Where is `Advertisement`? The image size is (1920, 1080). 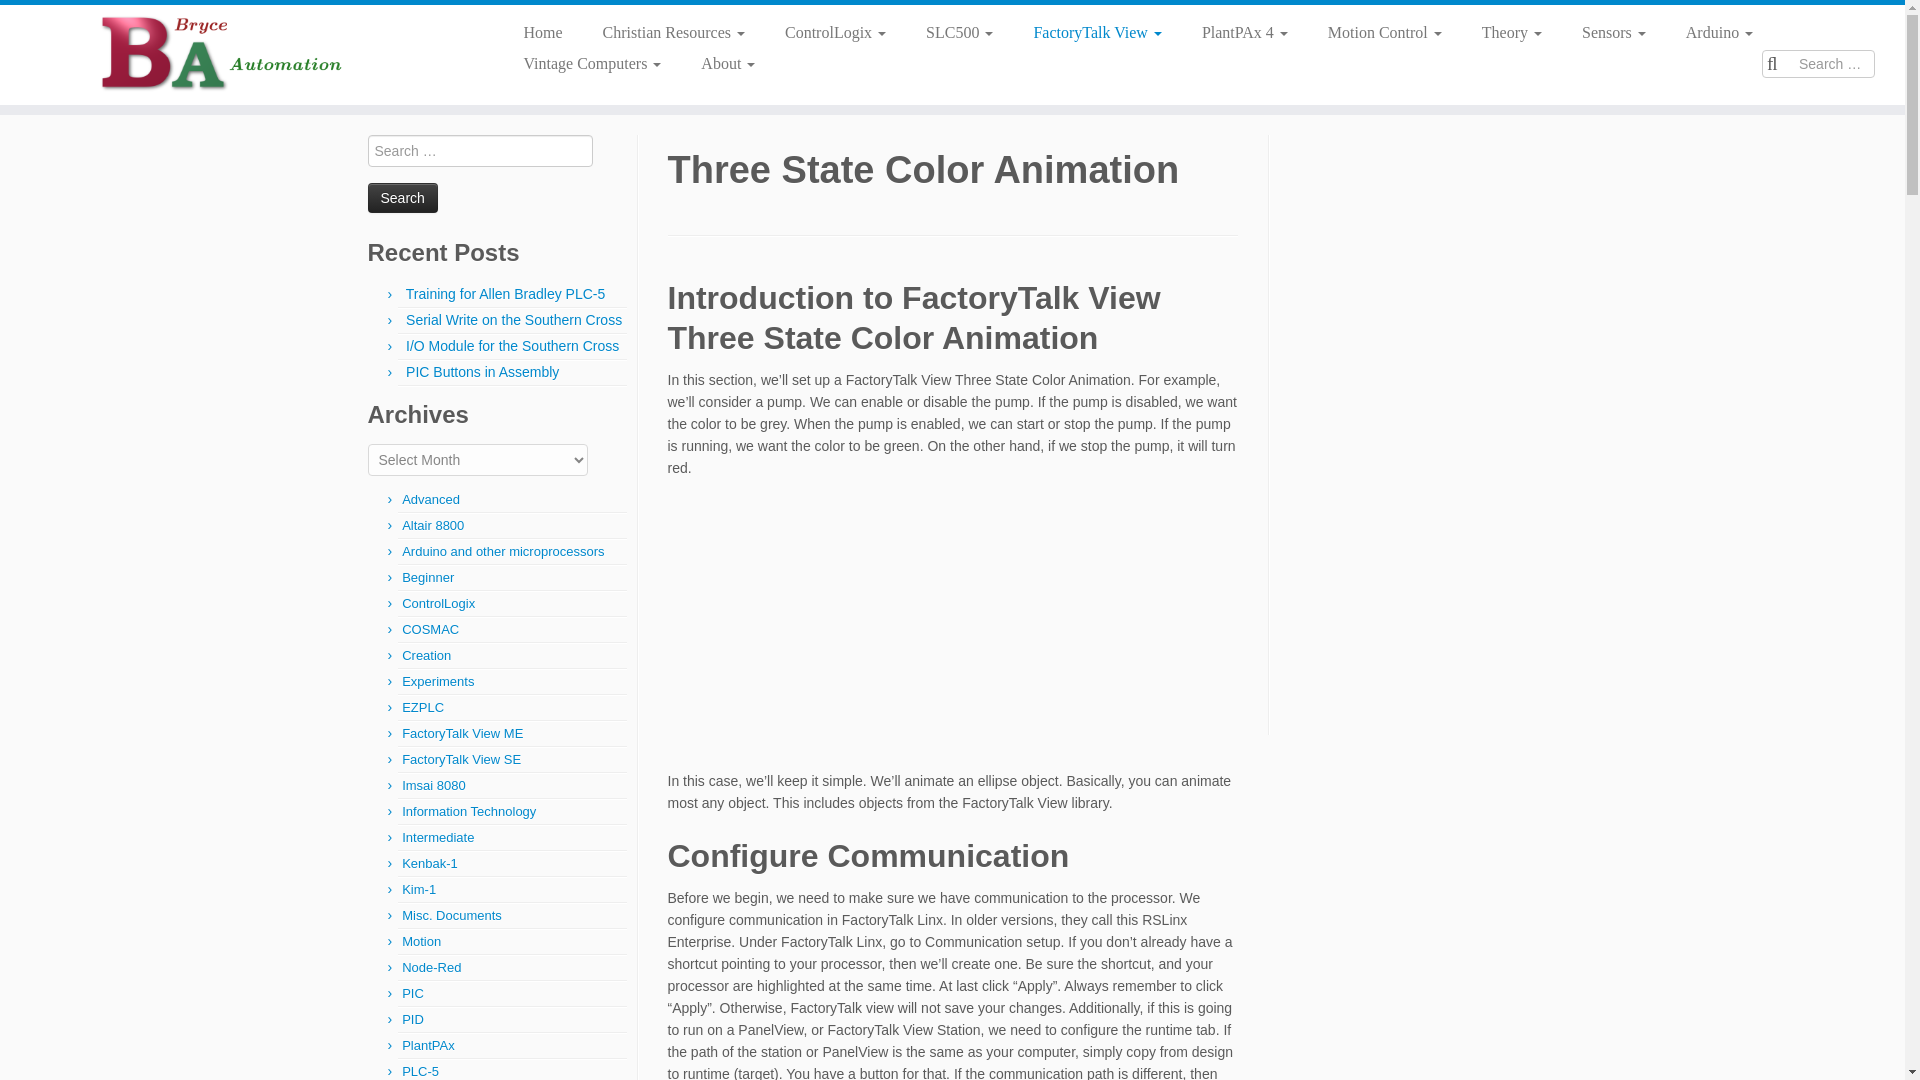 Advertisement is located at coordinates (953, 630).